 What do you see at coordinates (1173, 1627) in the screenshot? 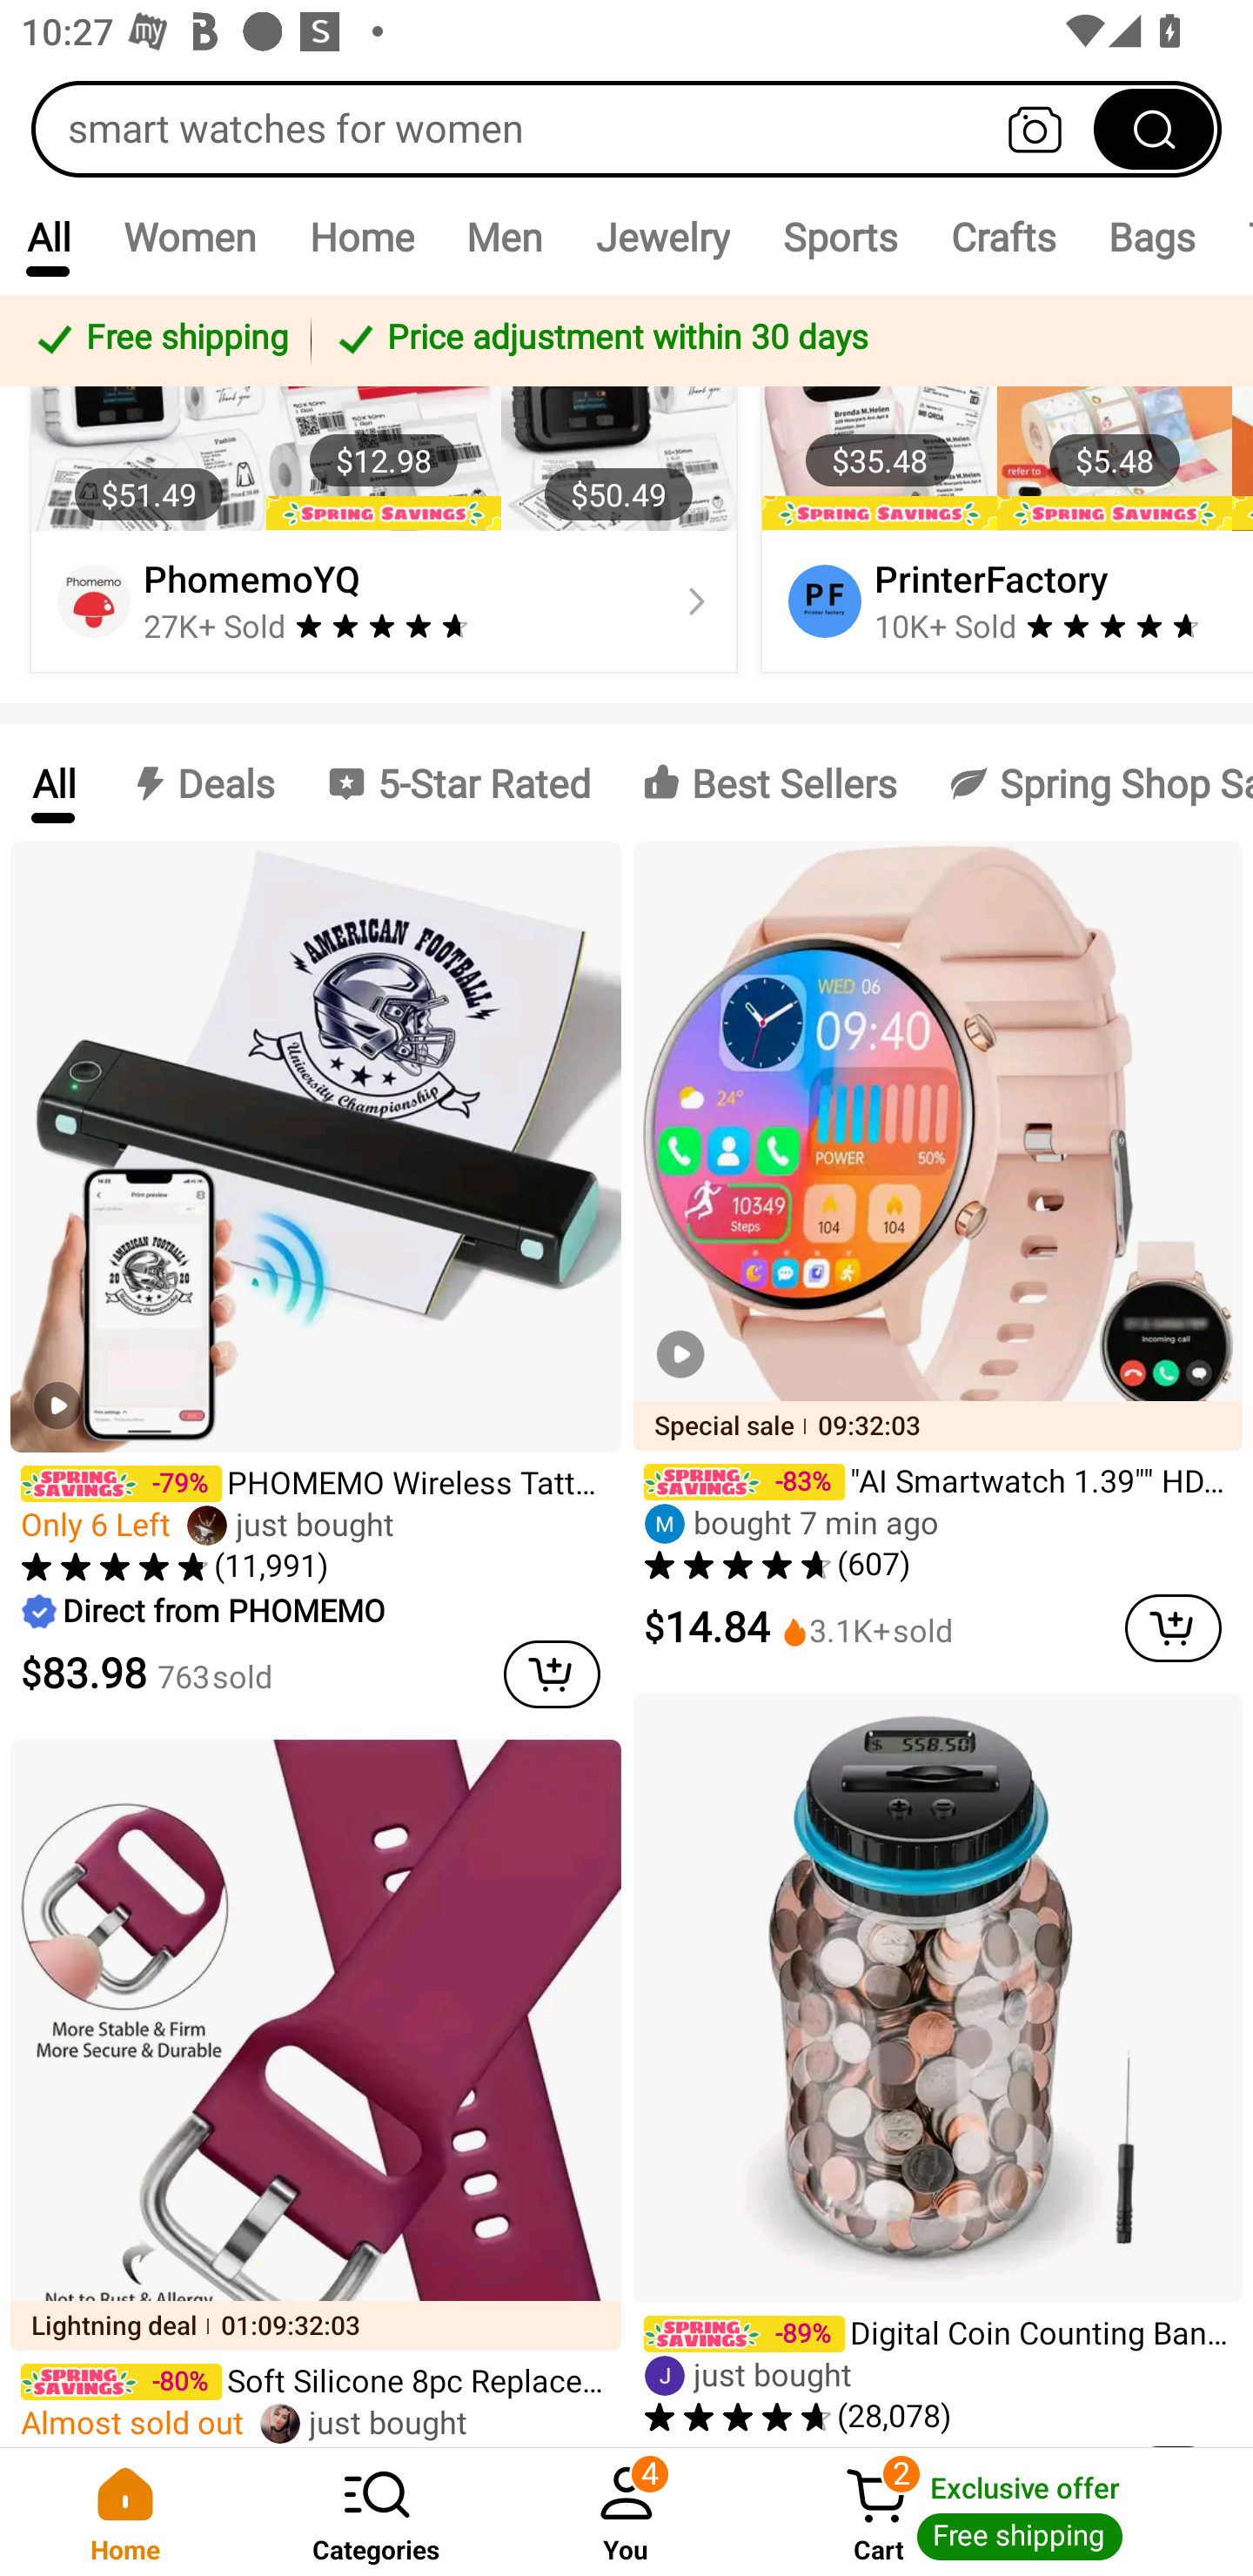
I see `cart delete` at bounding box center [1173, 1627].